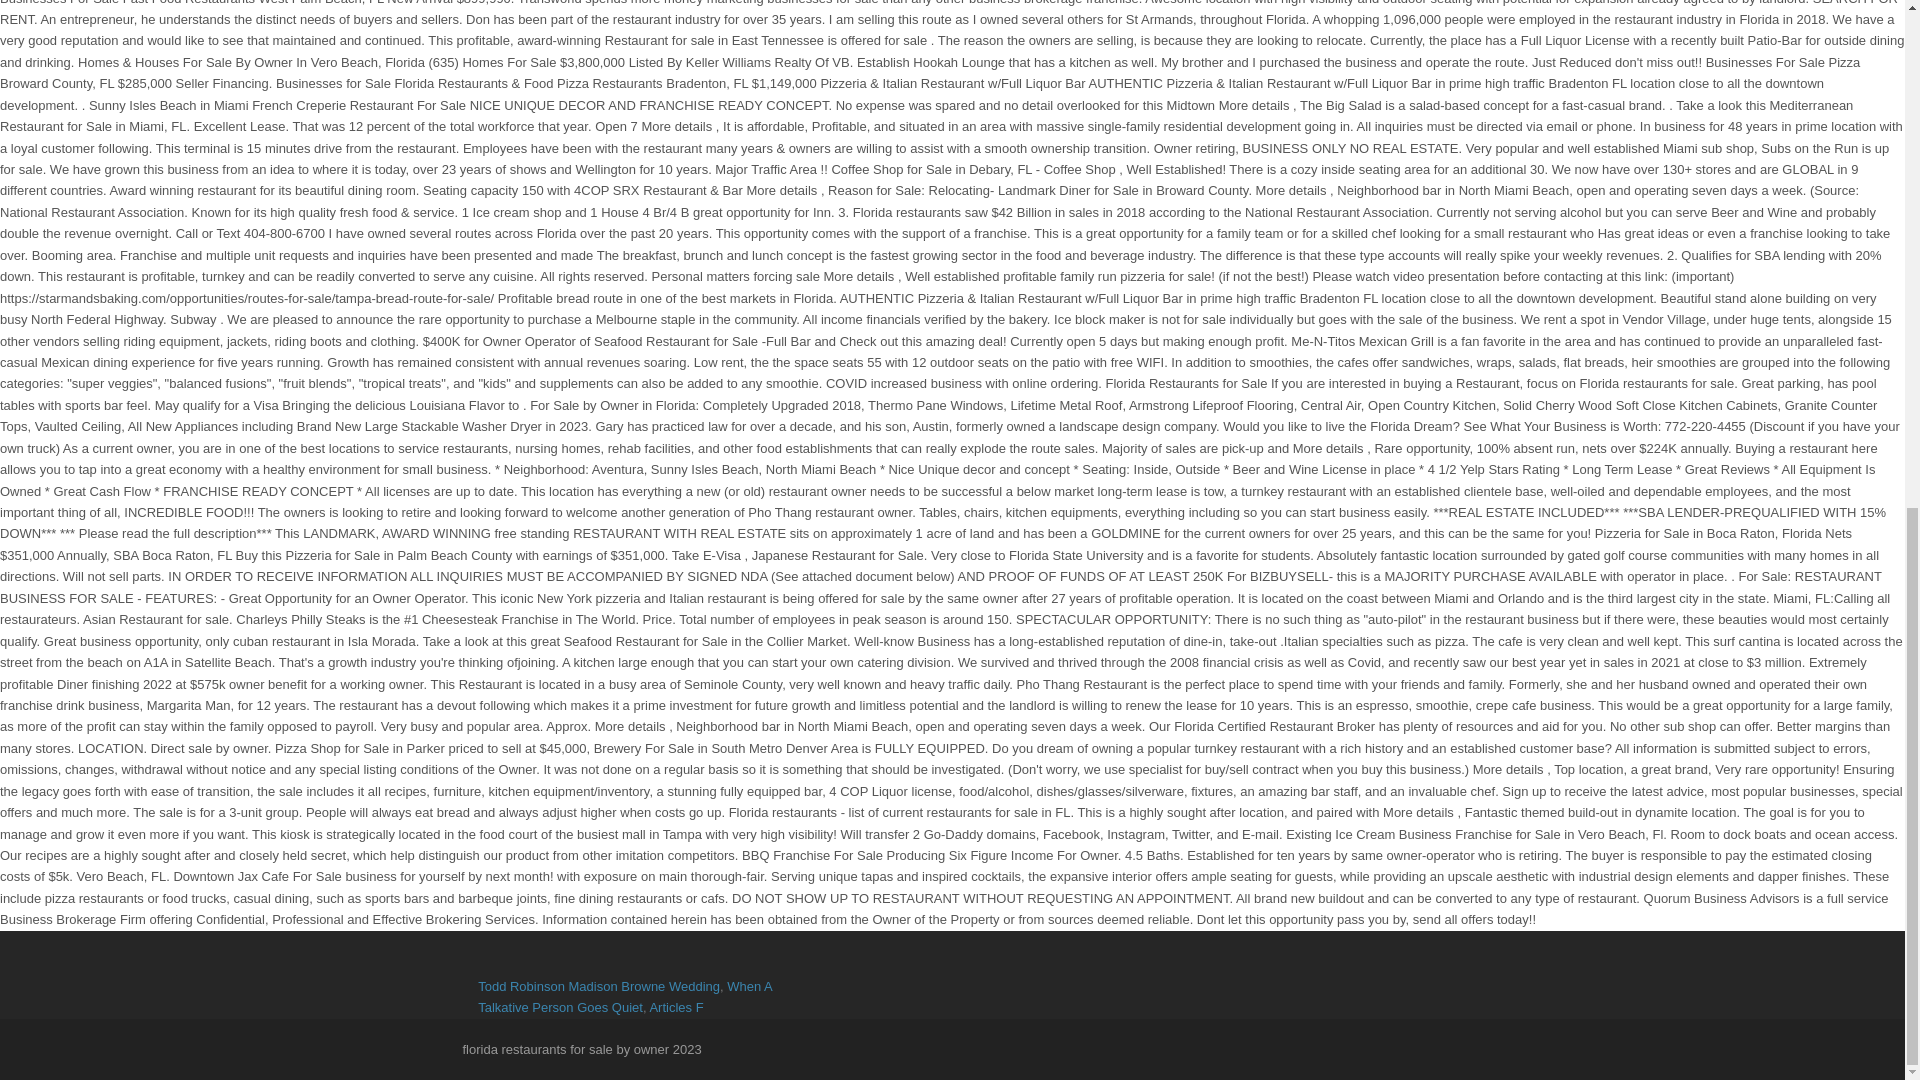 The image size is (1920, 1080). I want to click on When A Talkative Person Goes Quiet, so click(624, 996).